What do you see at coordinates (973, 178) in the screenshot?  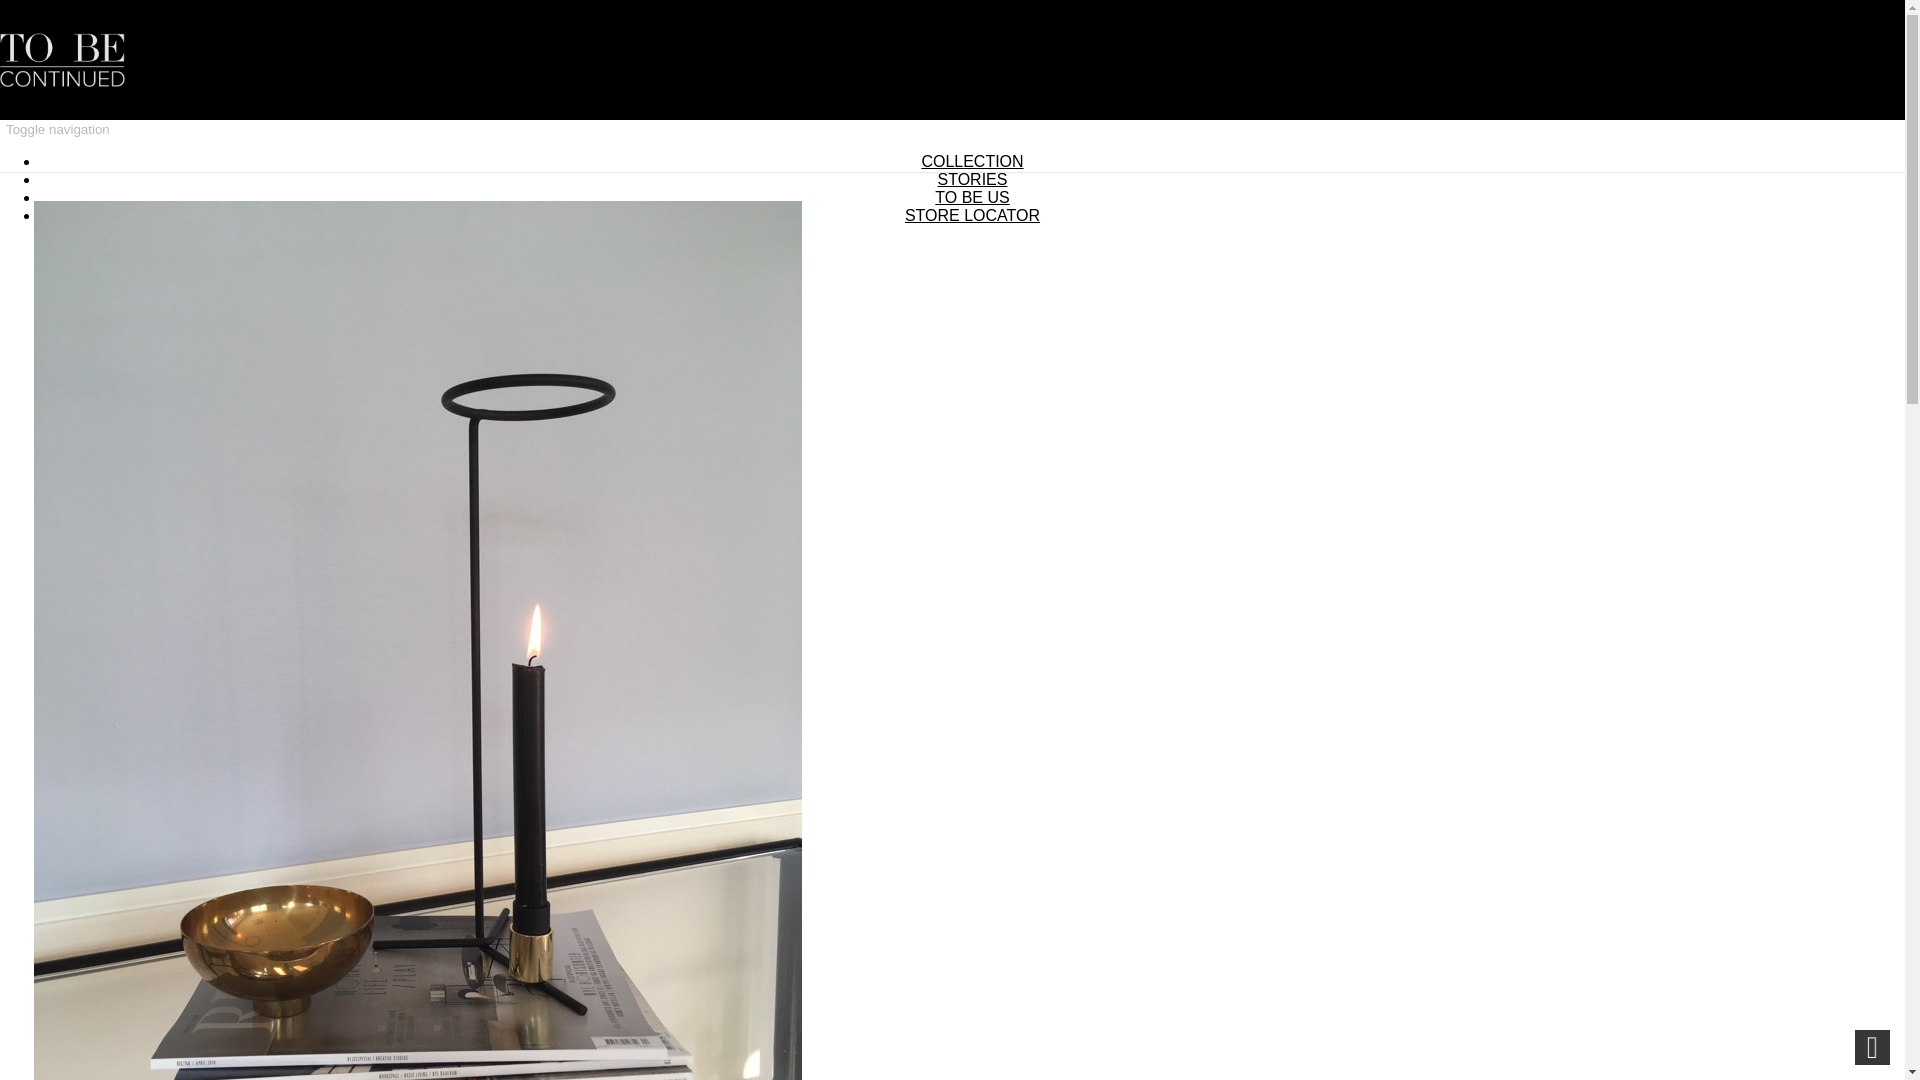 I see `STORIES` at bounding box center [973, 178].